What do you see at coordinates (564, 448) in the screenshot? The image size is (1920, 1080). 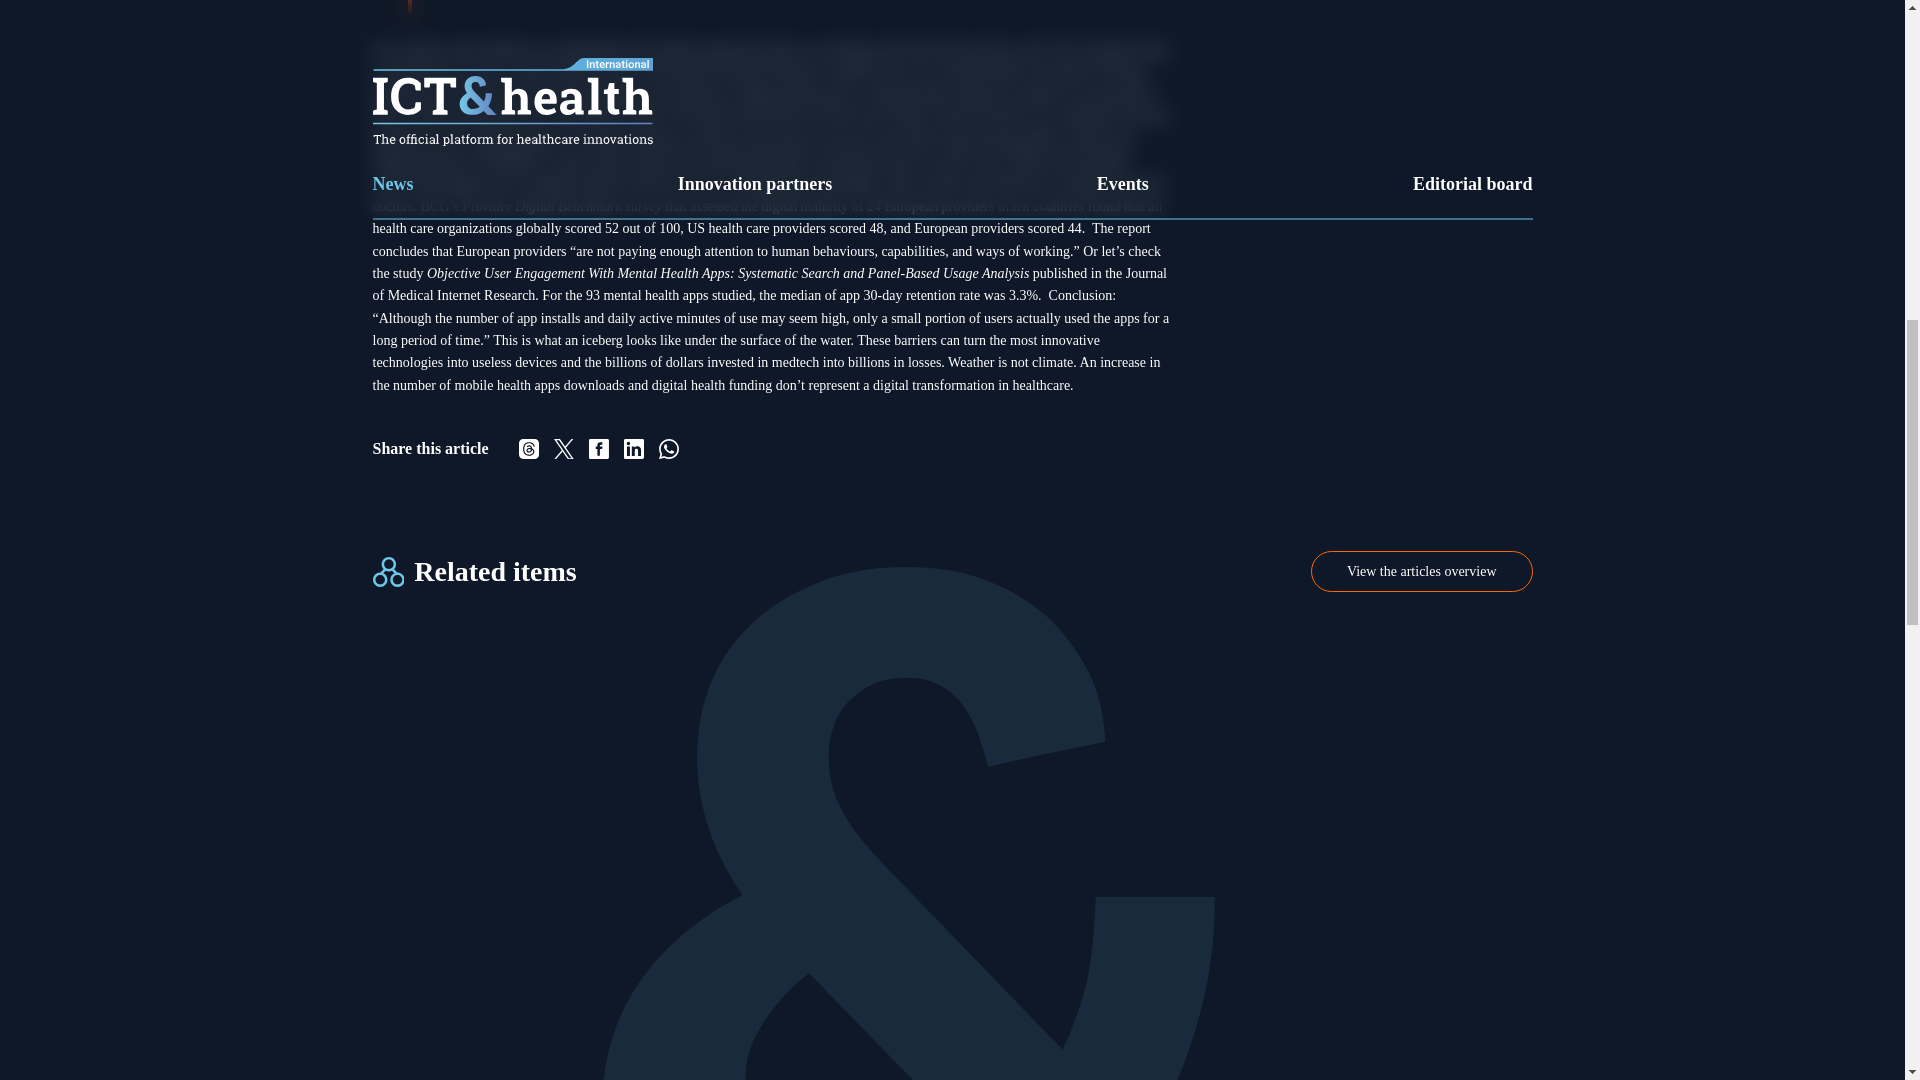 I see `Share on X` at bounding box center [564, 448].